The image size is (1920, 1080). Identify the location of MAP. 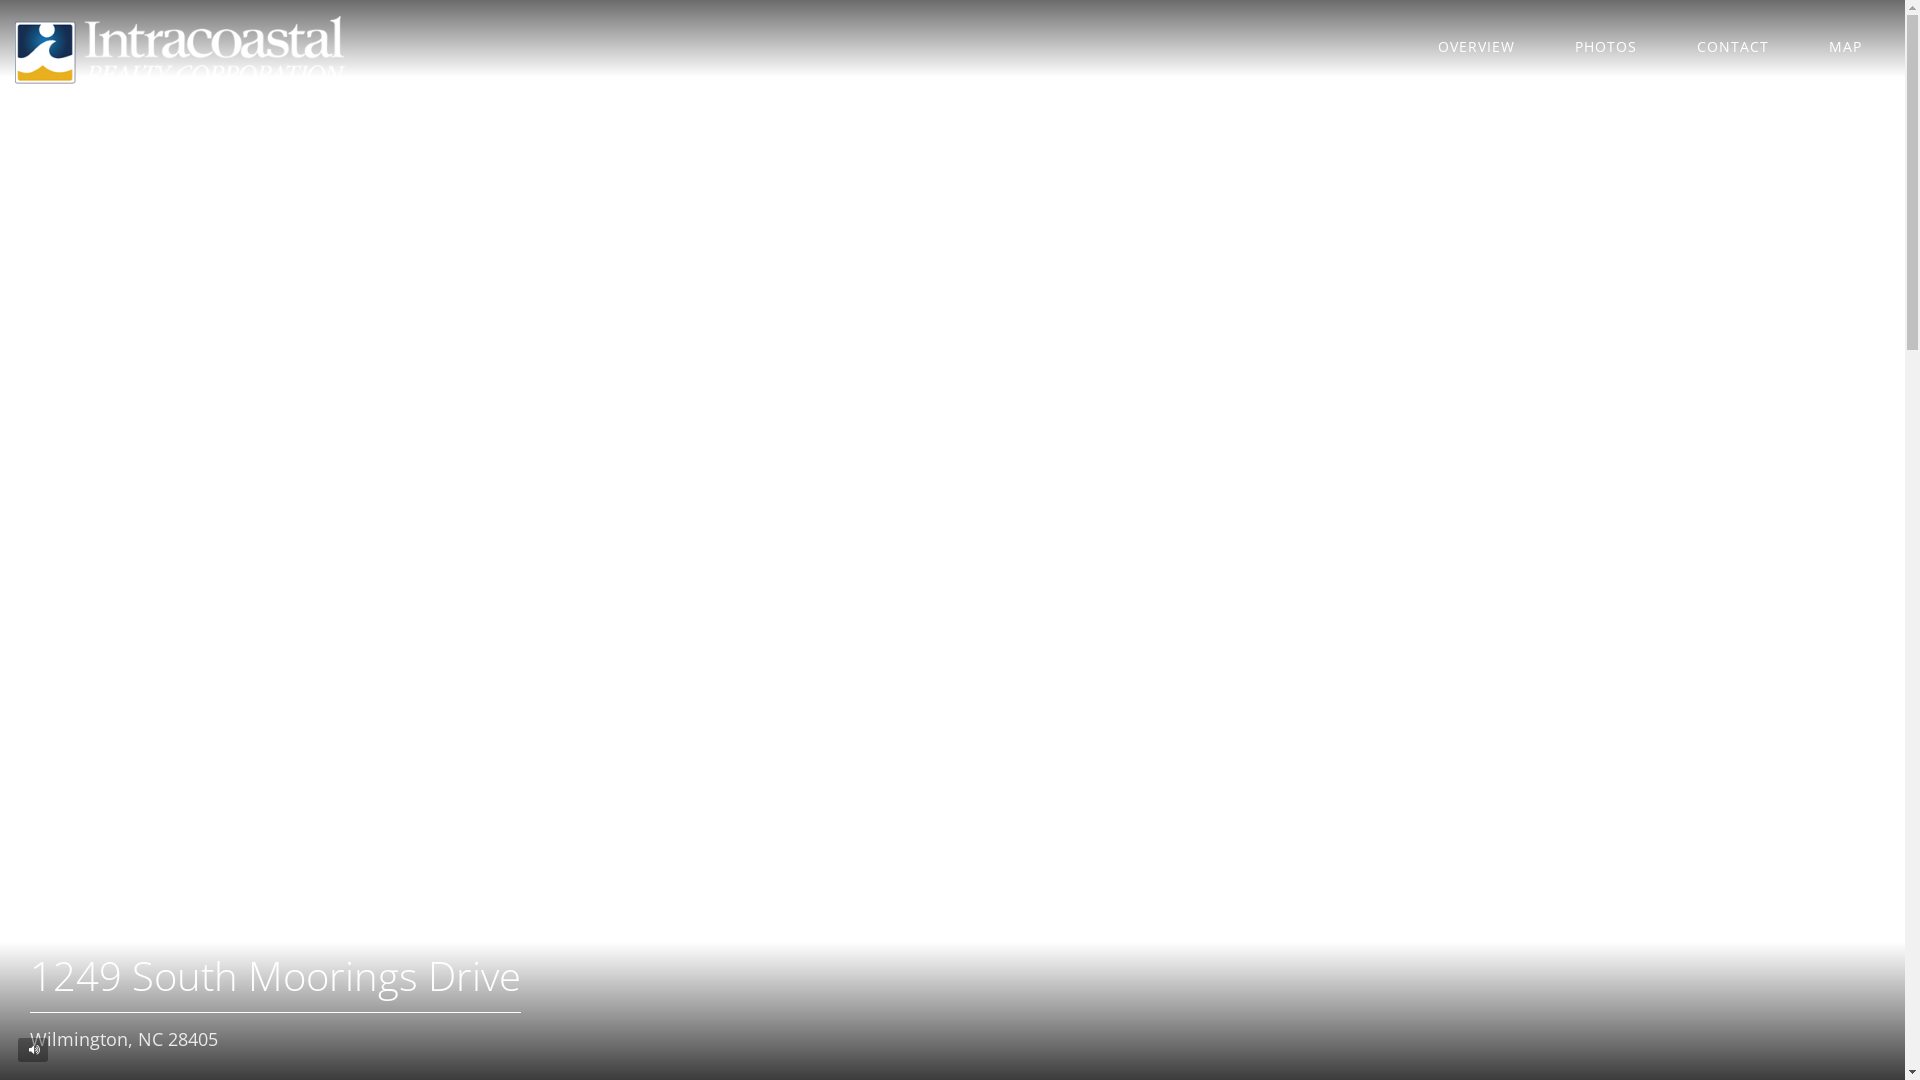
(1846, 46).